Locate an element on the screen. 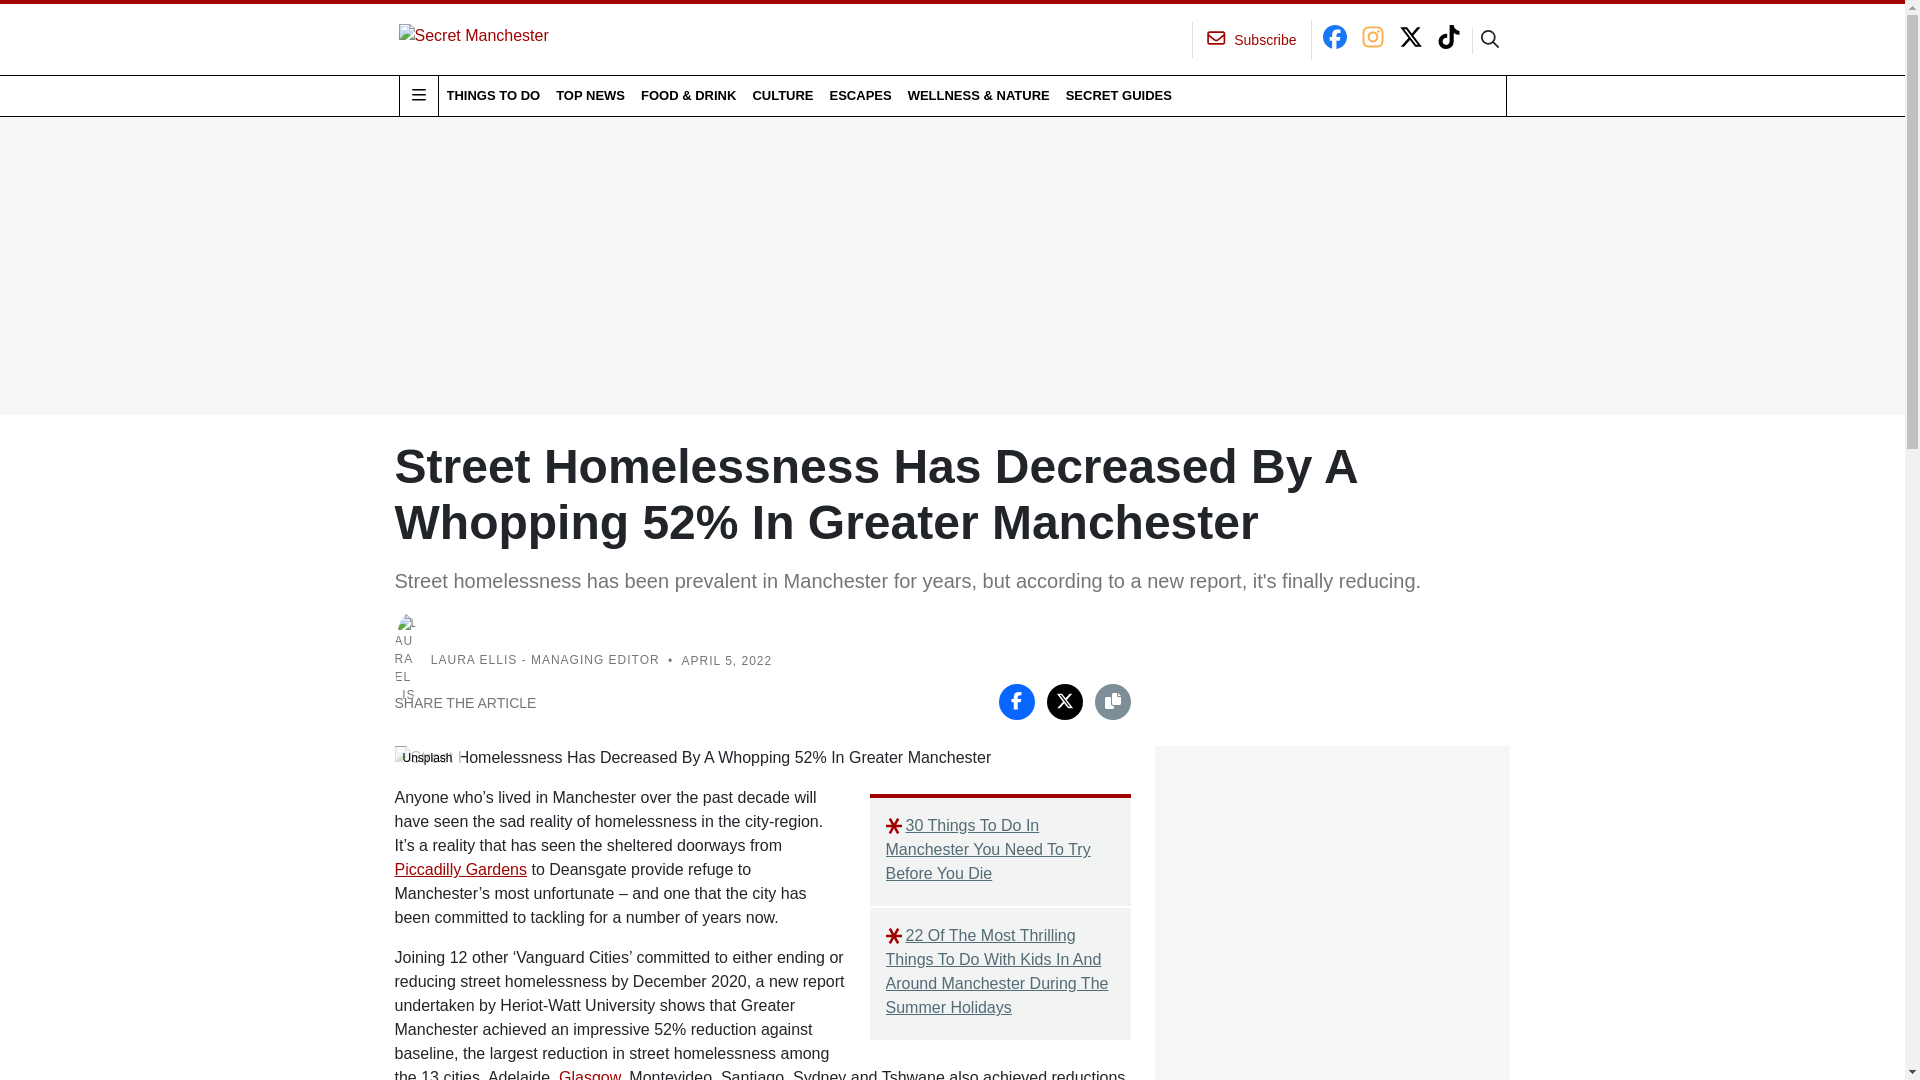  TOP NEWS is located at coordinates (590, 95).